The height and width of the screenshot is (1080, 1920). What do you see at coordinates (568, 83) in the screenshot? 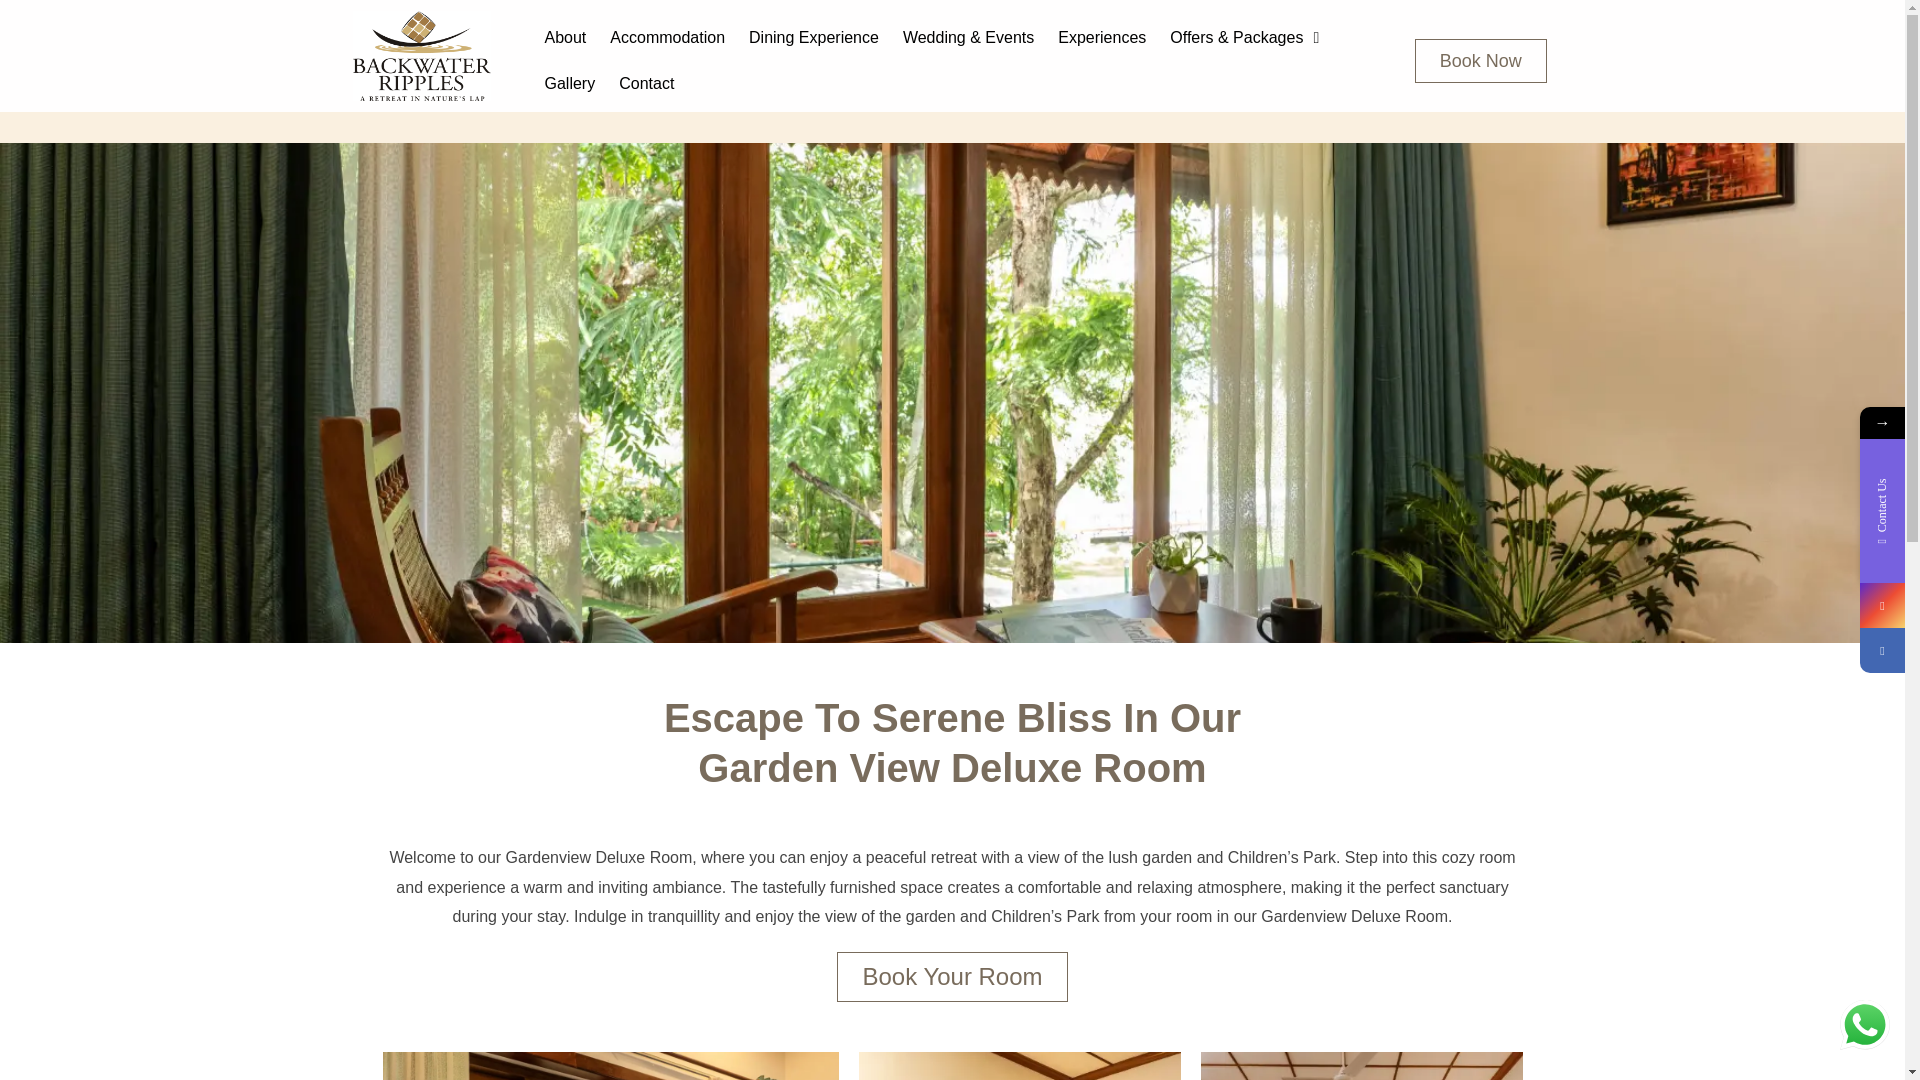
I see `Gallery` at bounding box center [568, 83].